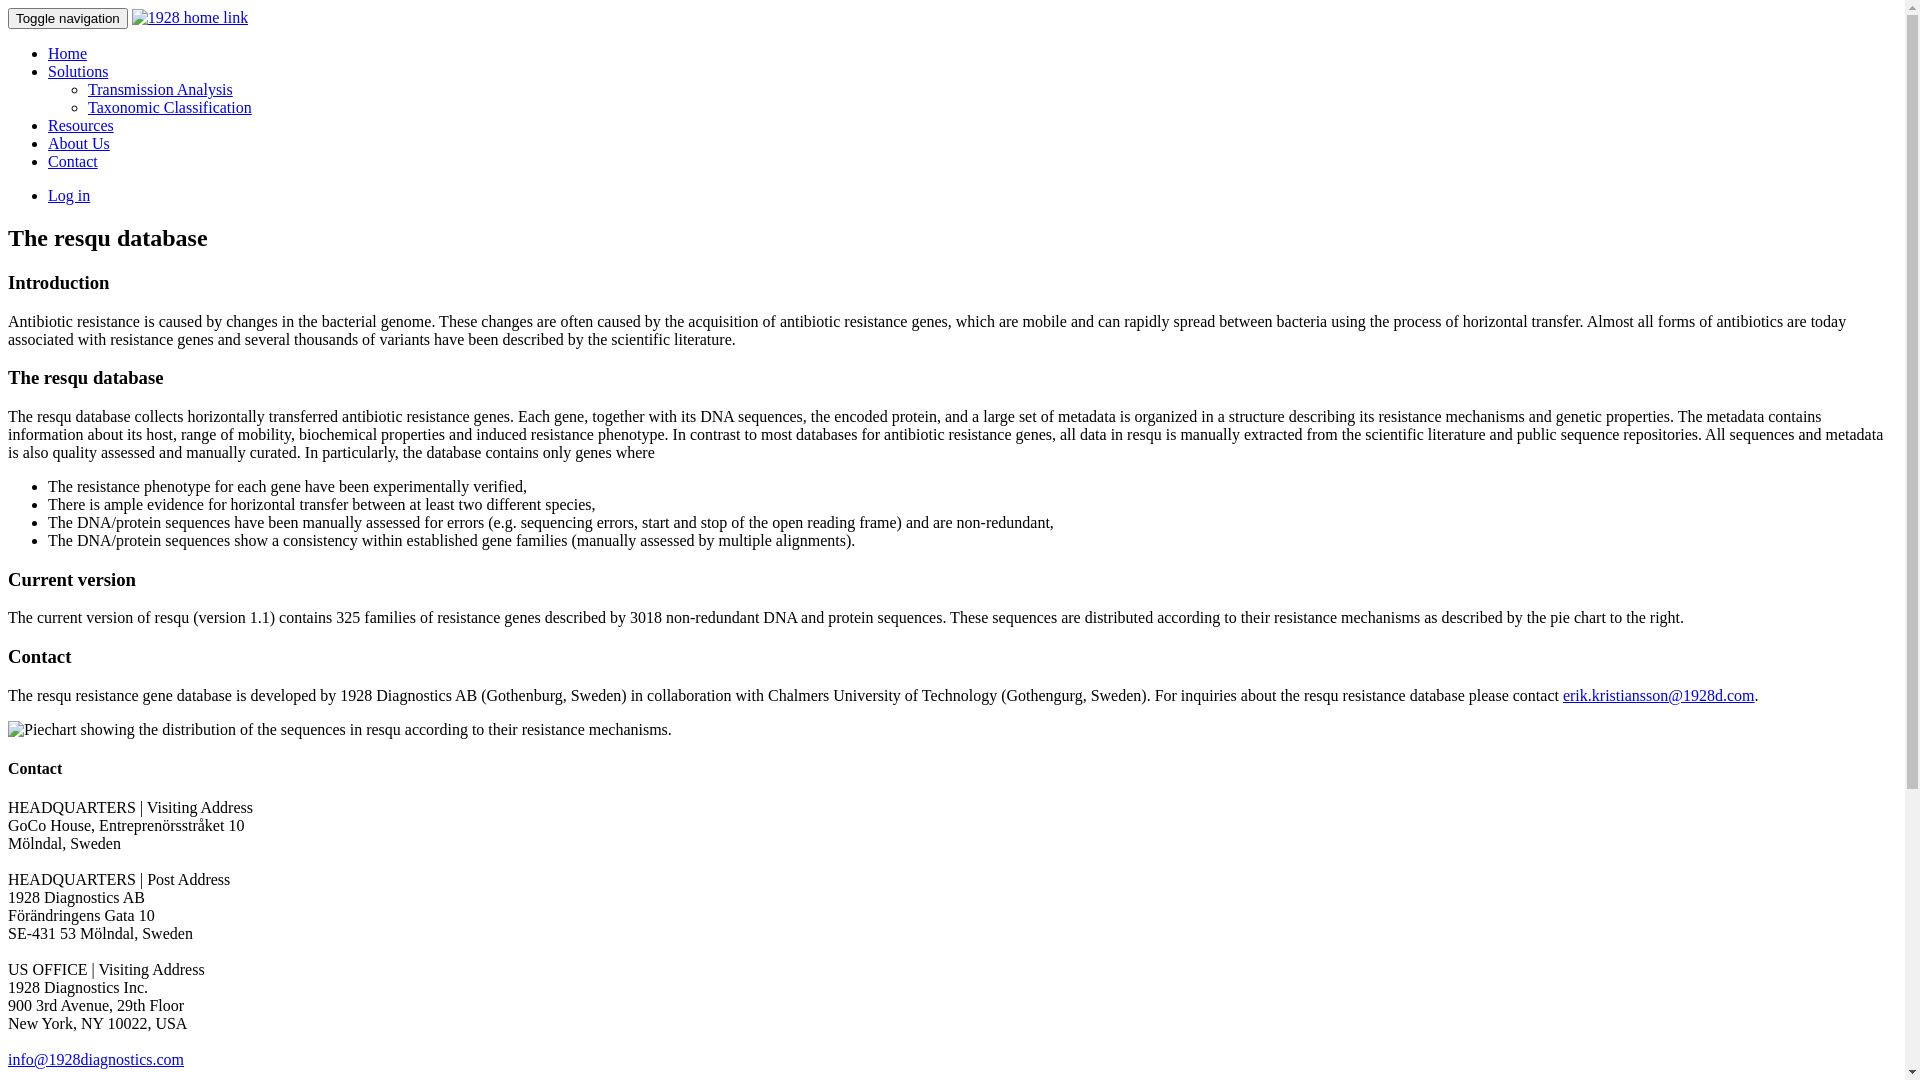  I want to click on Taxonomic Classification, so click(170, 108).